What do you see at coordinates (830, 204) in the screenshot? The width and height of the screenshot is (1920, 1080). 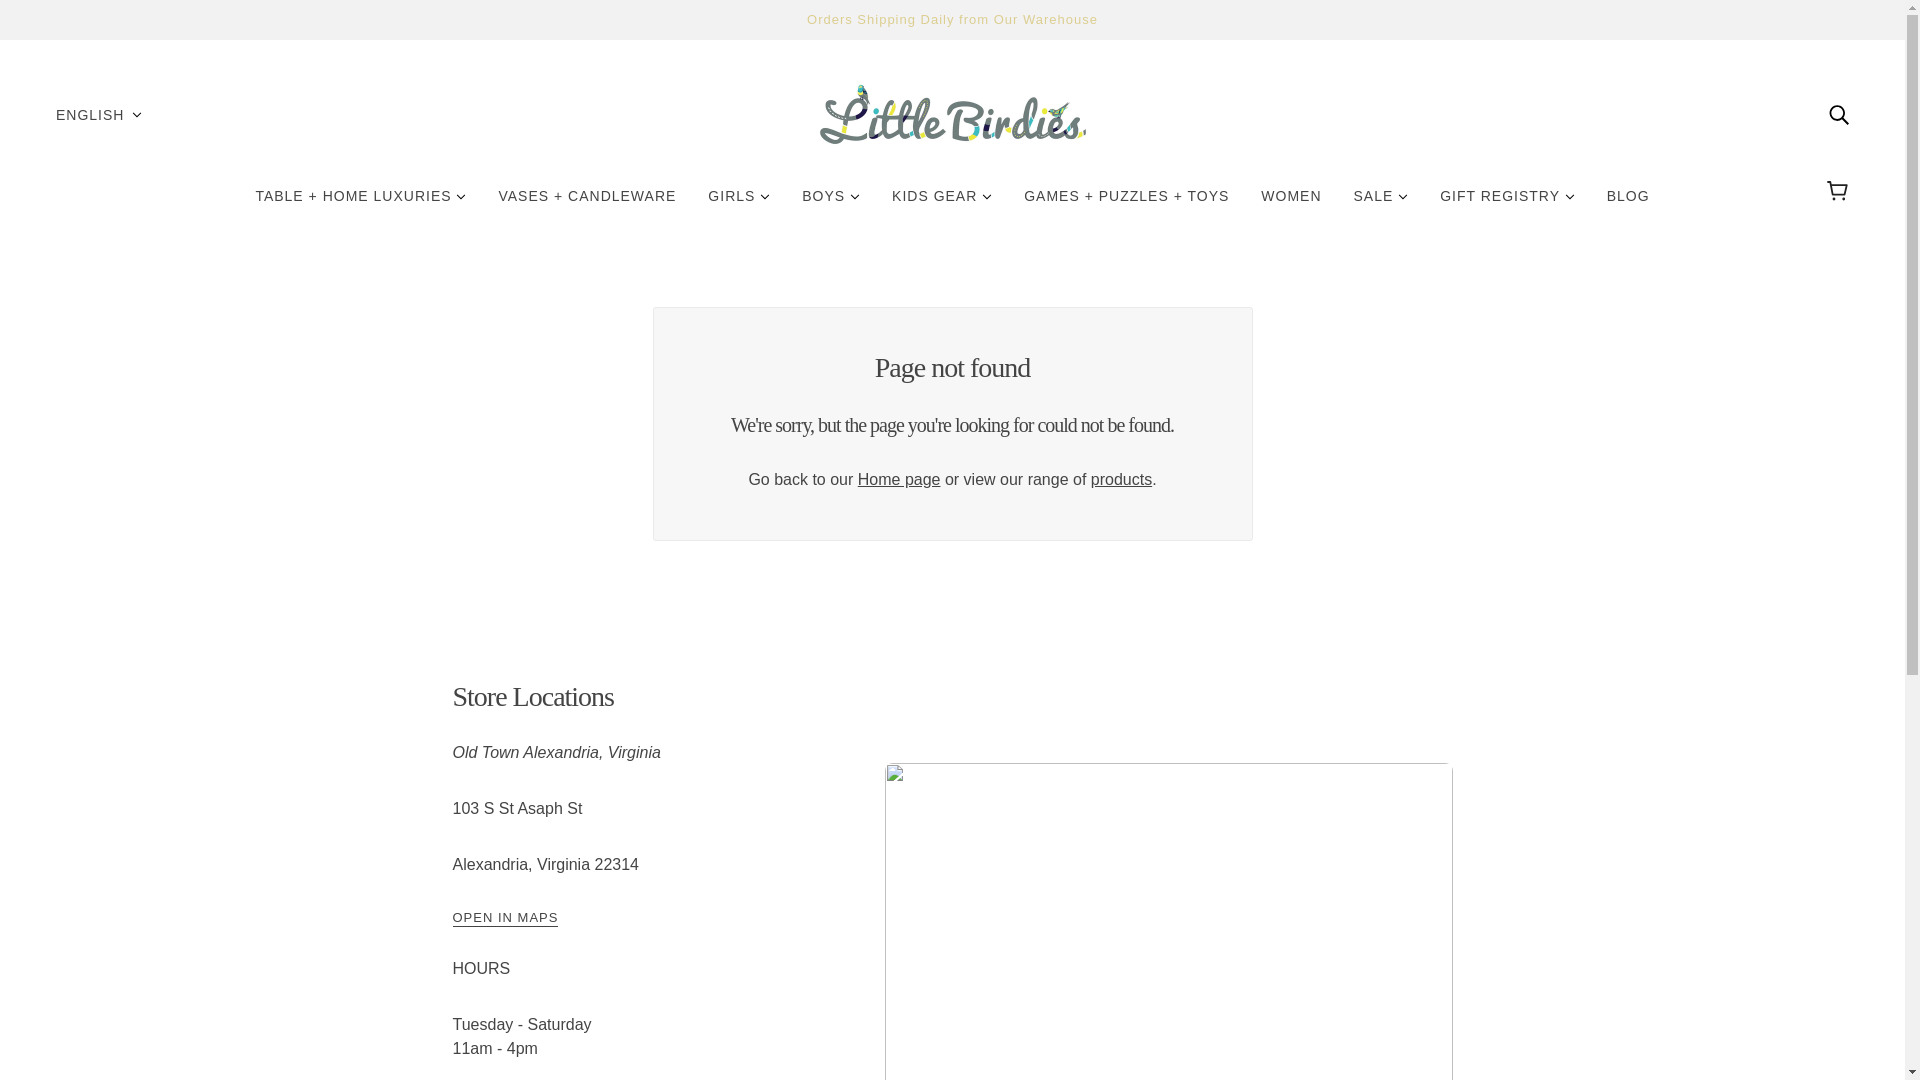 I see `BOYS` at bounding box center [830, 204].